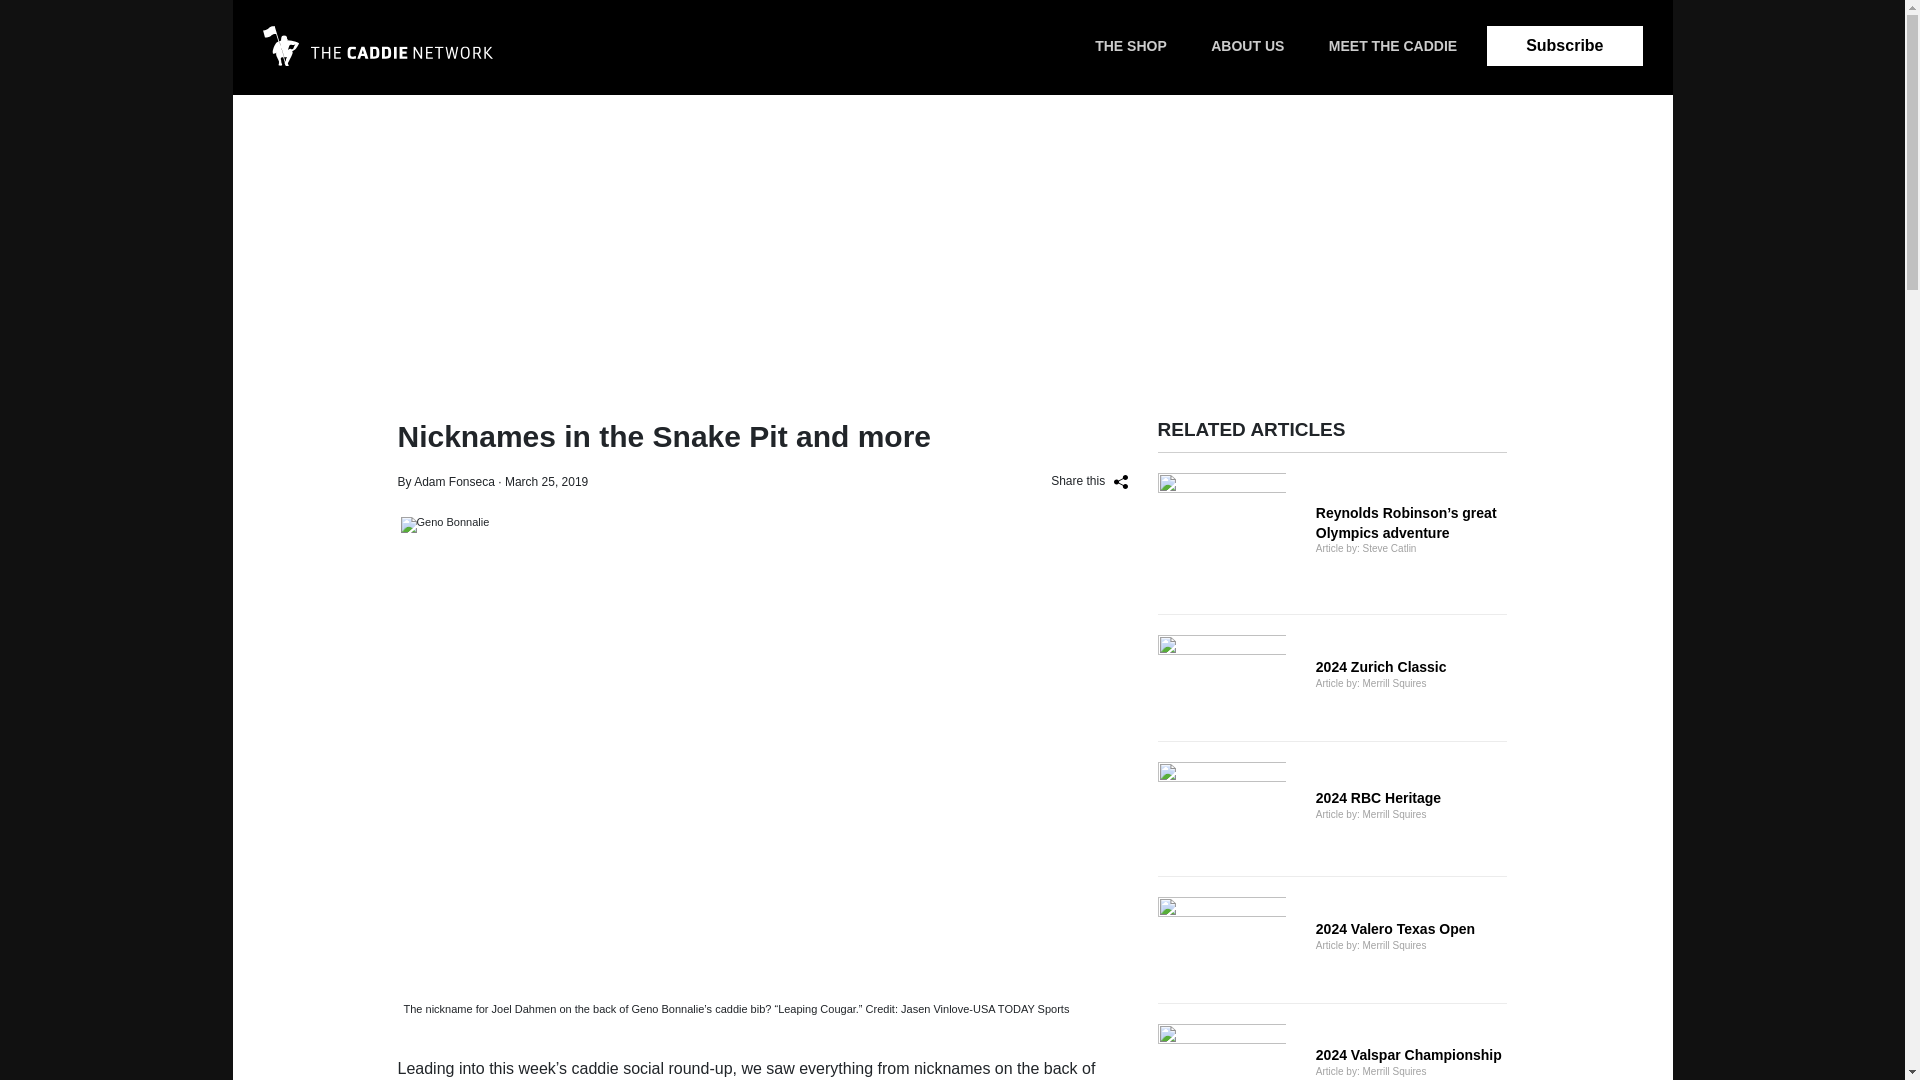 This screenshot has width=1920, height=1080. I want to click on 2024 RBC Heritage, so click(1332, 1052).